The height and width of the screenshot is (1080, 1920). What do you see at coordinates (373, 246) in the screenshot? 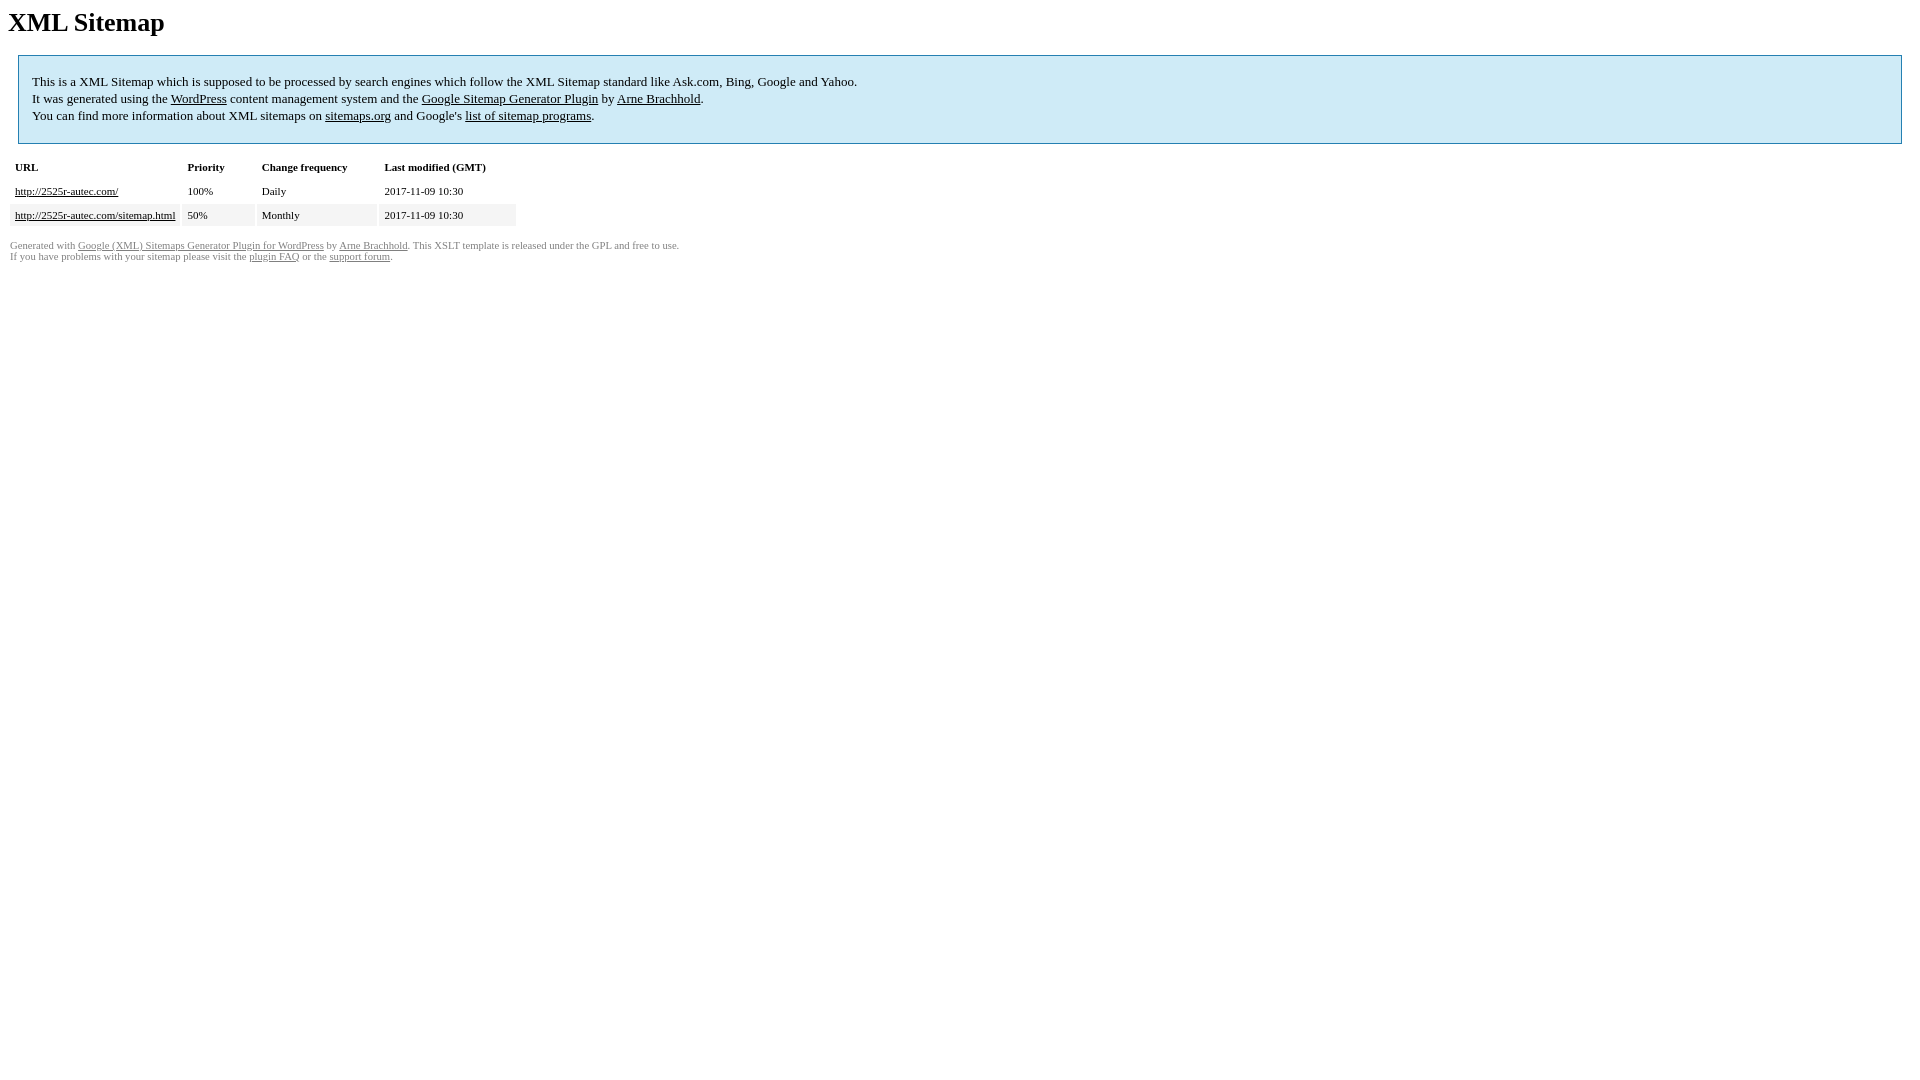
I see `Arne Brachhold` at bounding box center [373, 246].